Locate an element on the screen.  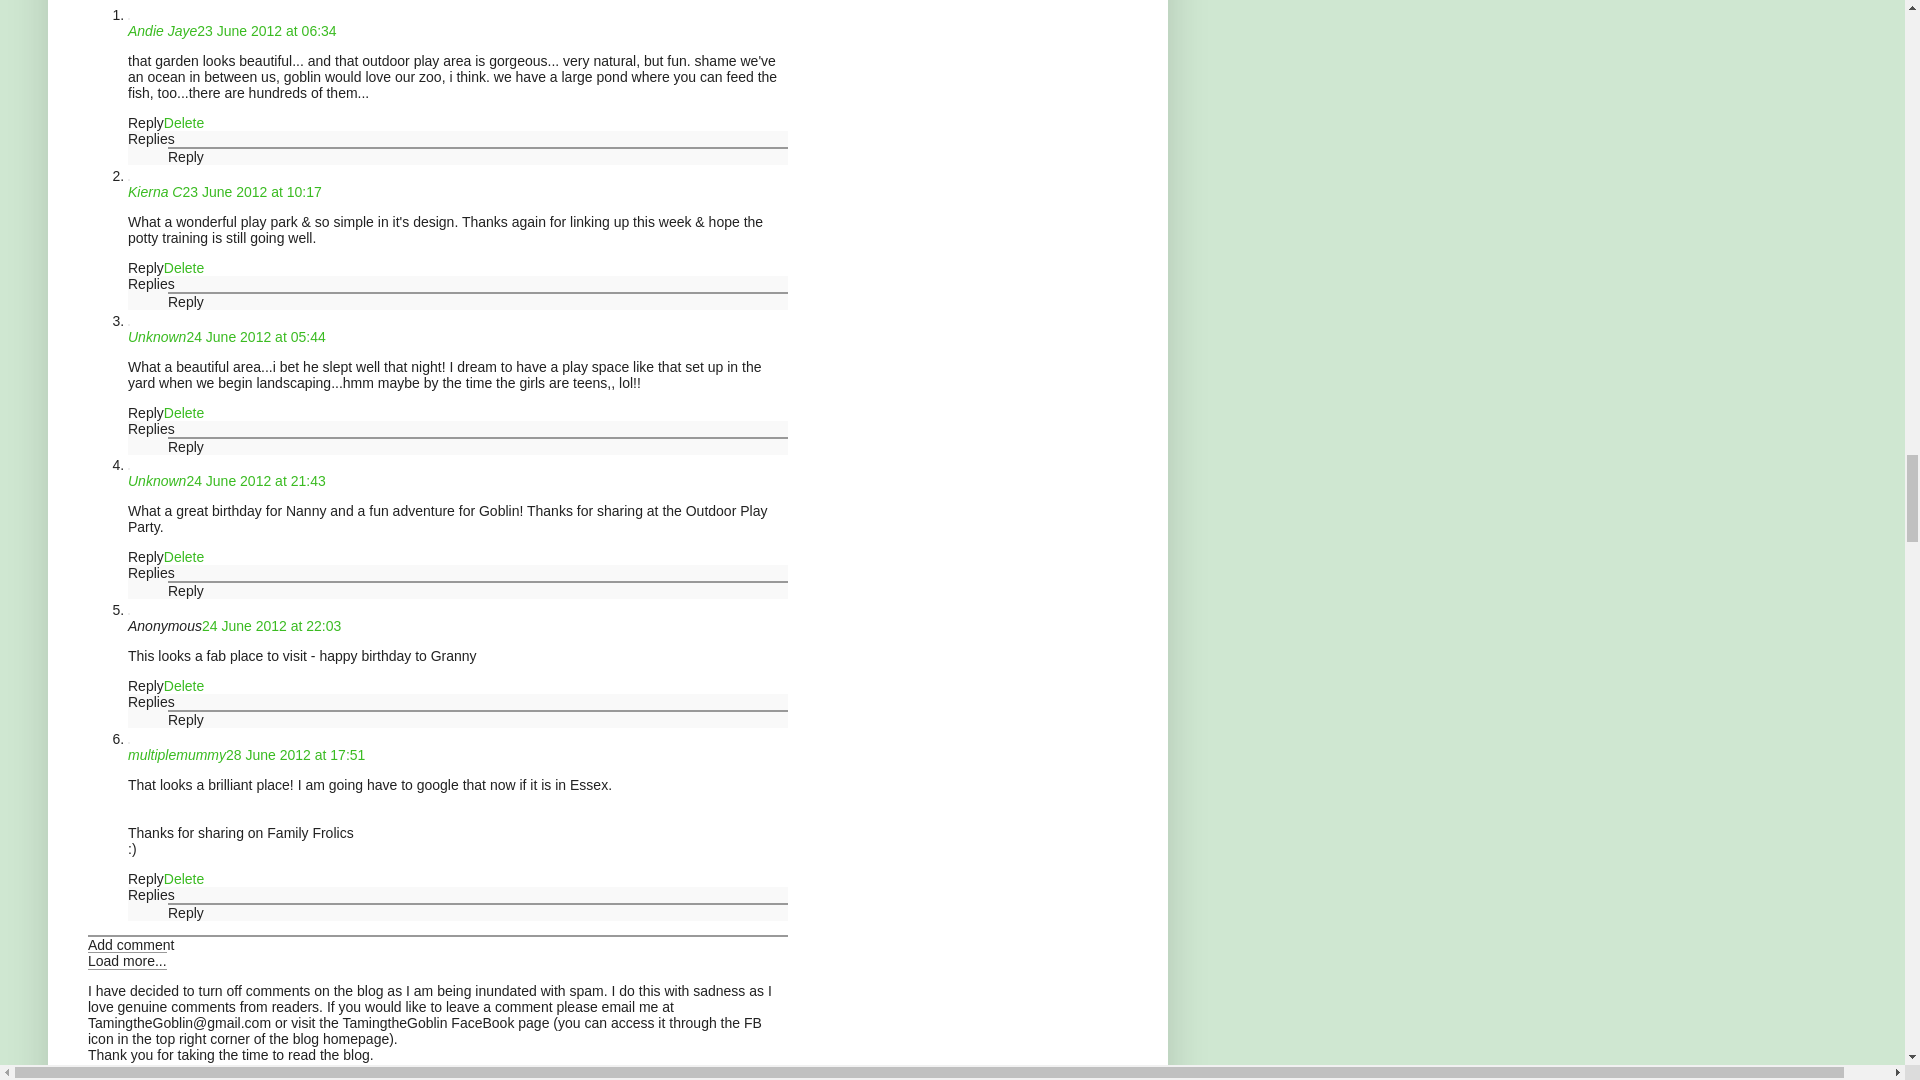
23 June 2012 at 10:17 is located at coordinates (251, 191).